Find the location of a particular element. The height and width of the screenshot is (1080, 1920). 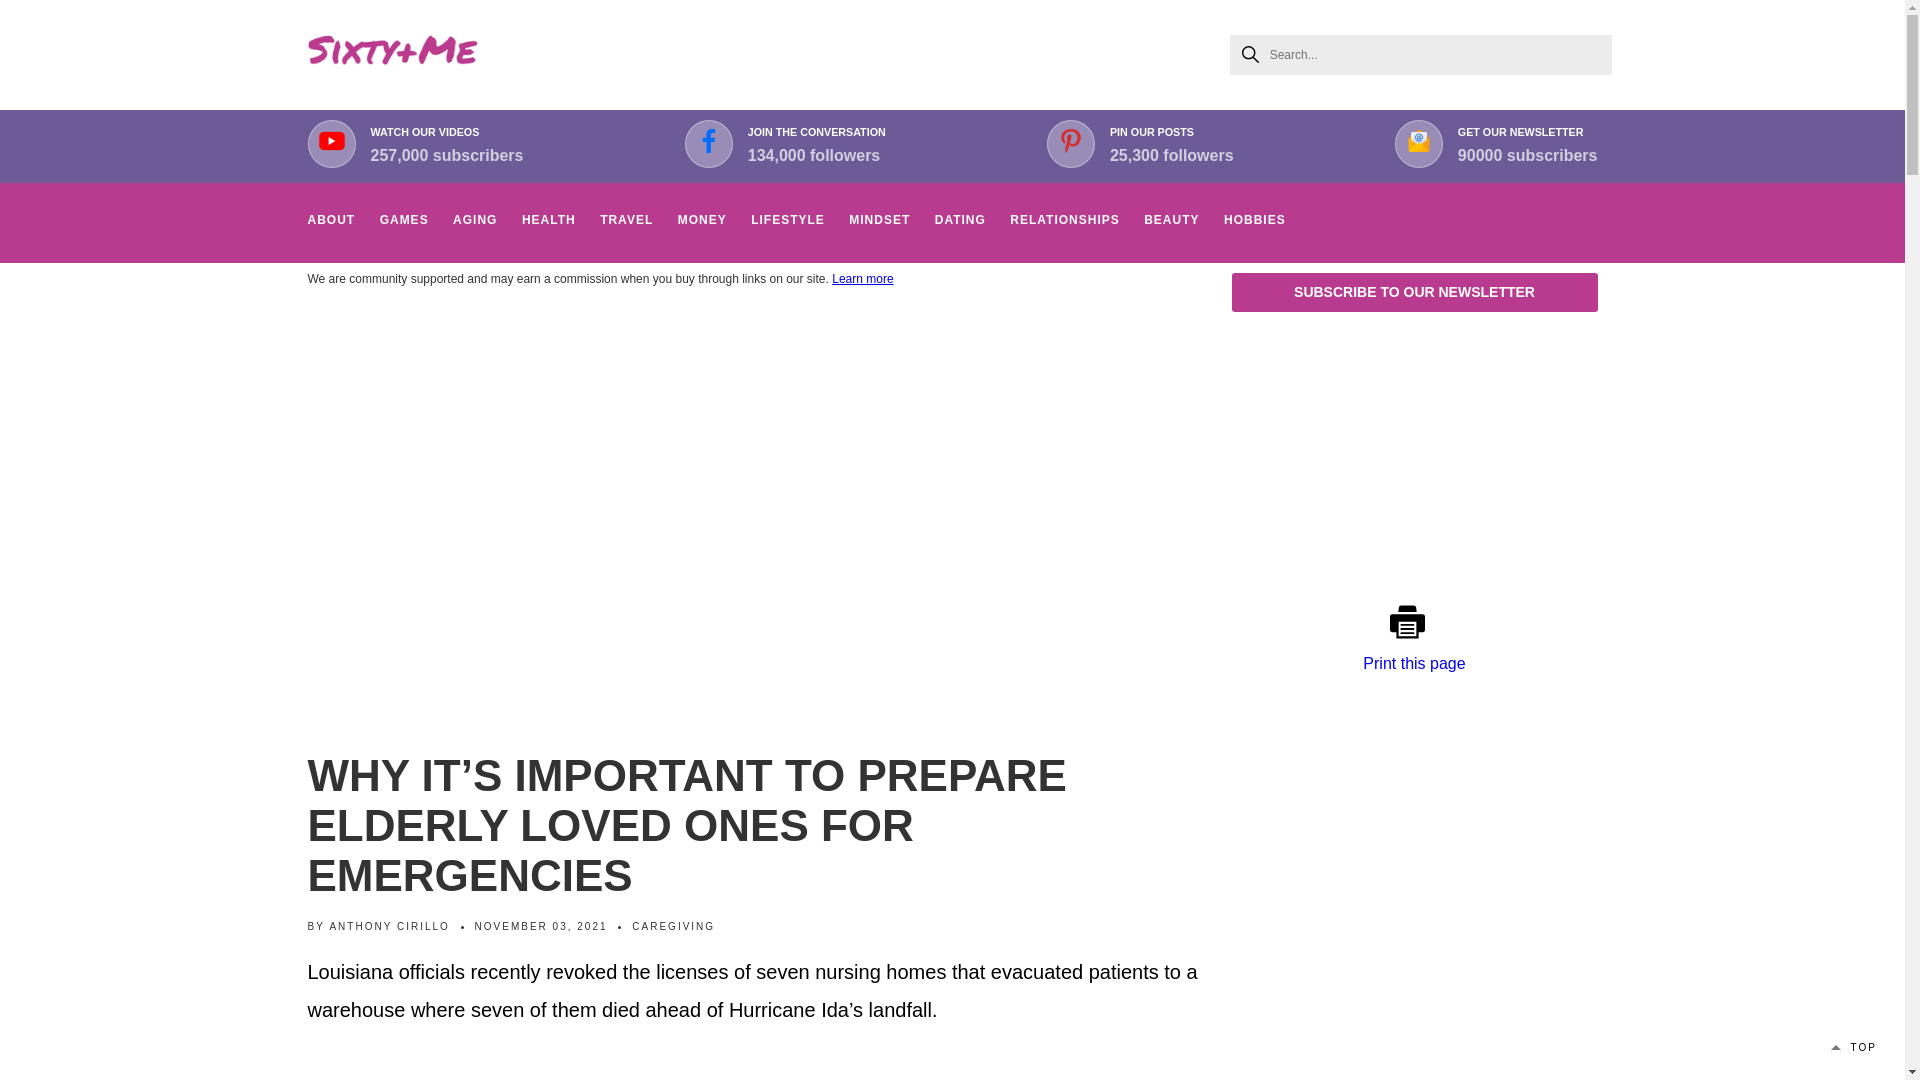

print this page is located at coordinates (392, 54).